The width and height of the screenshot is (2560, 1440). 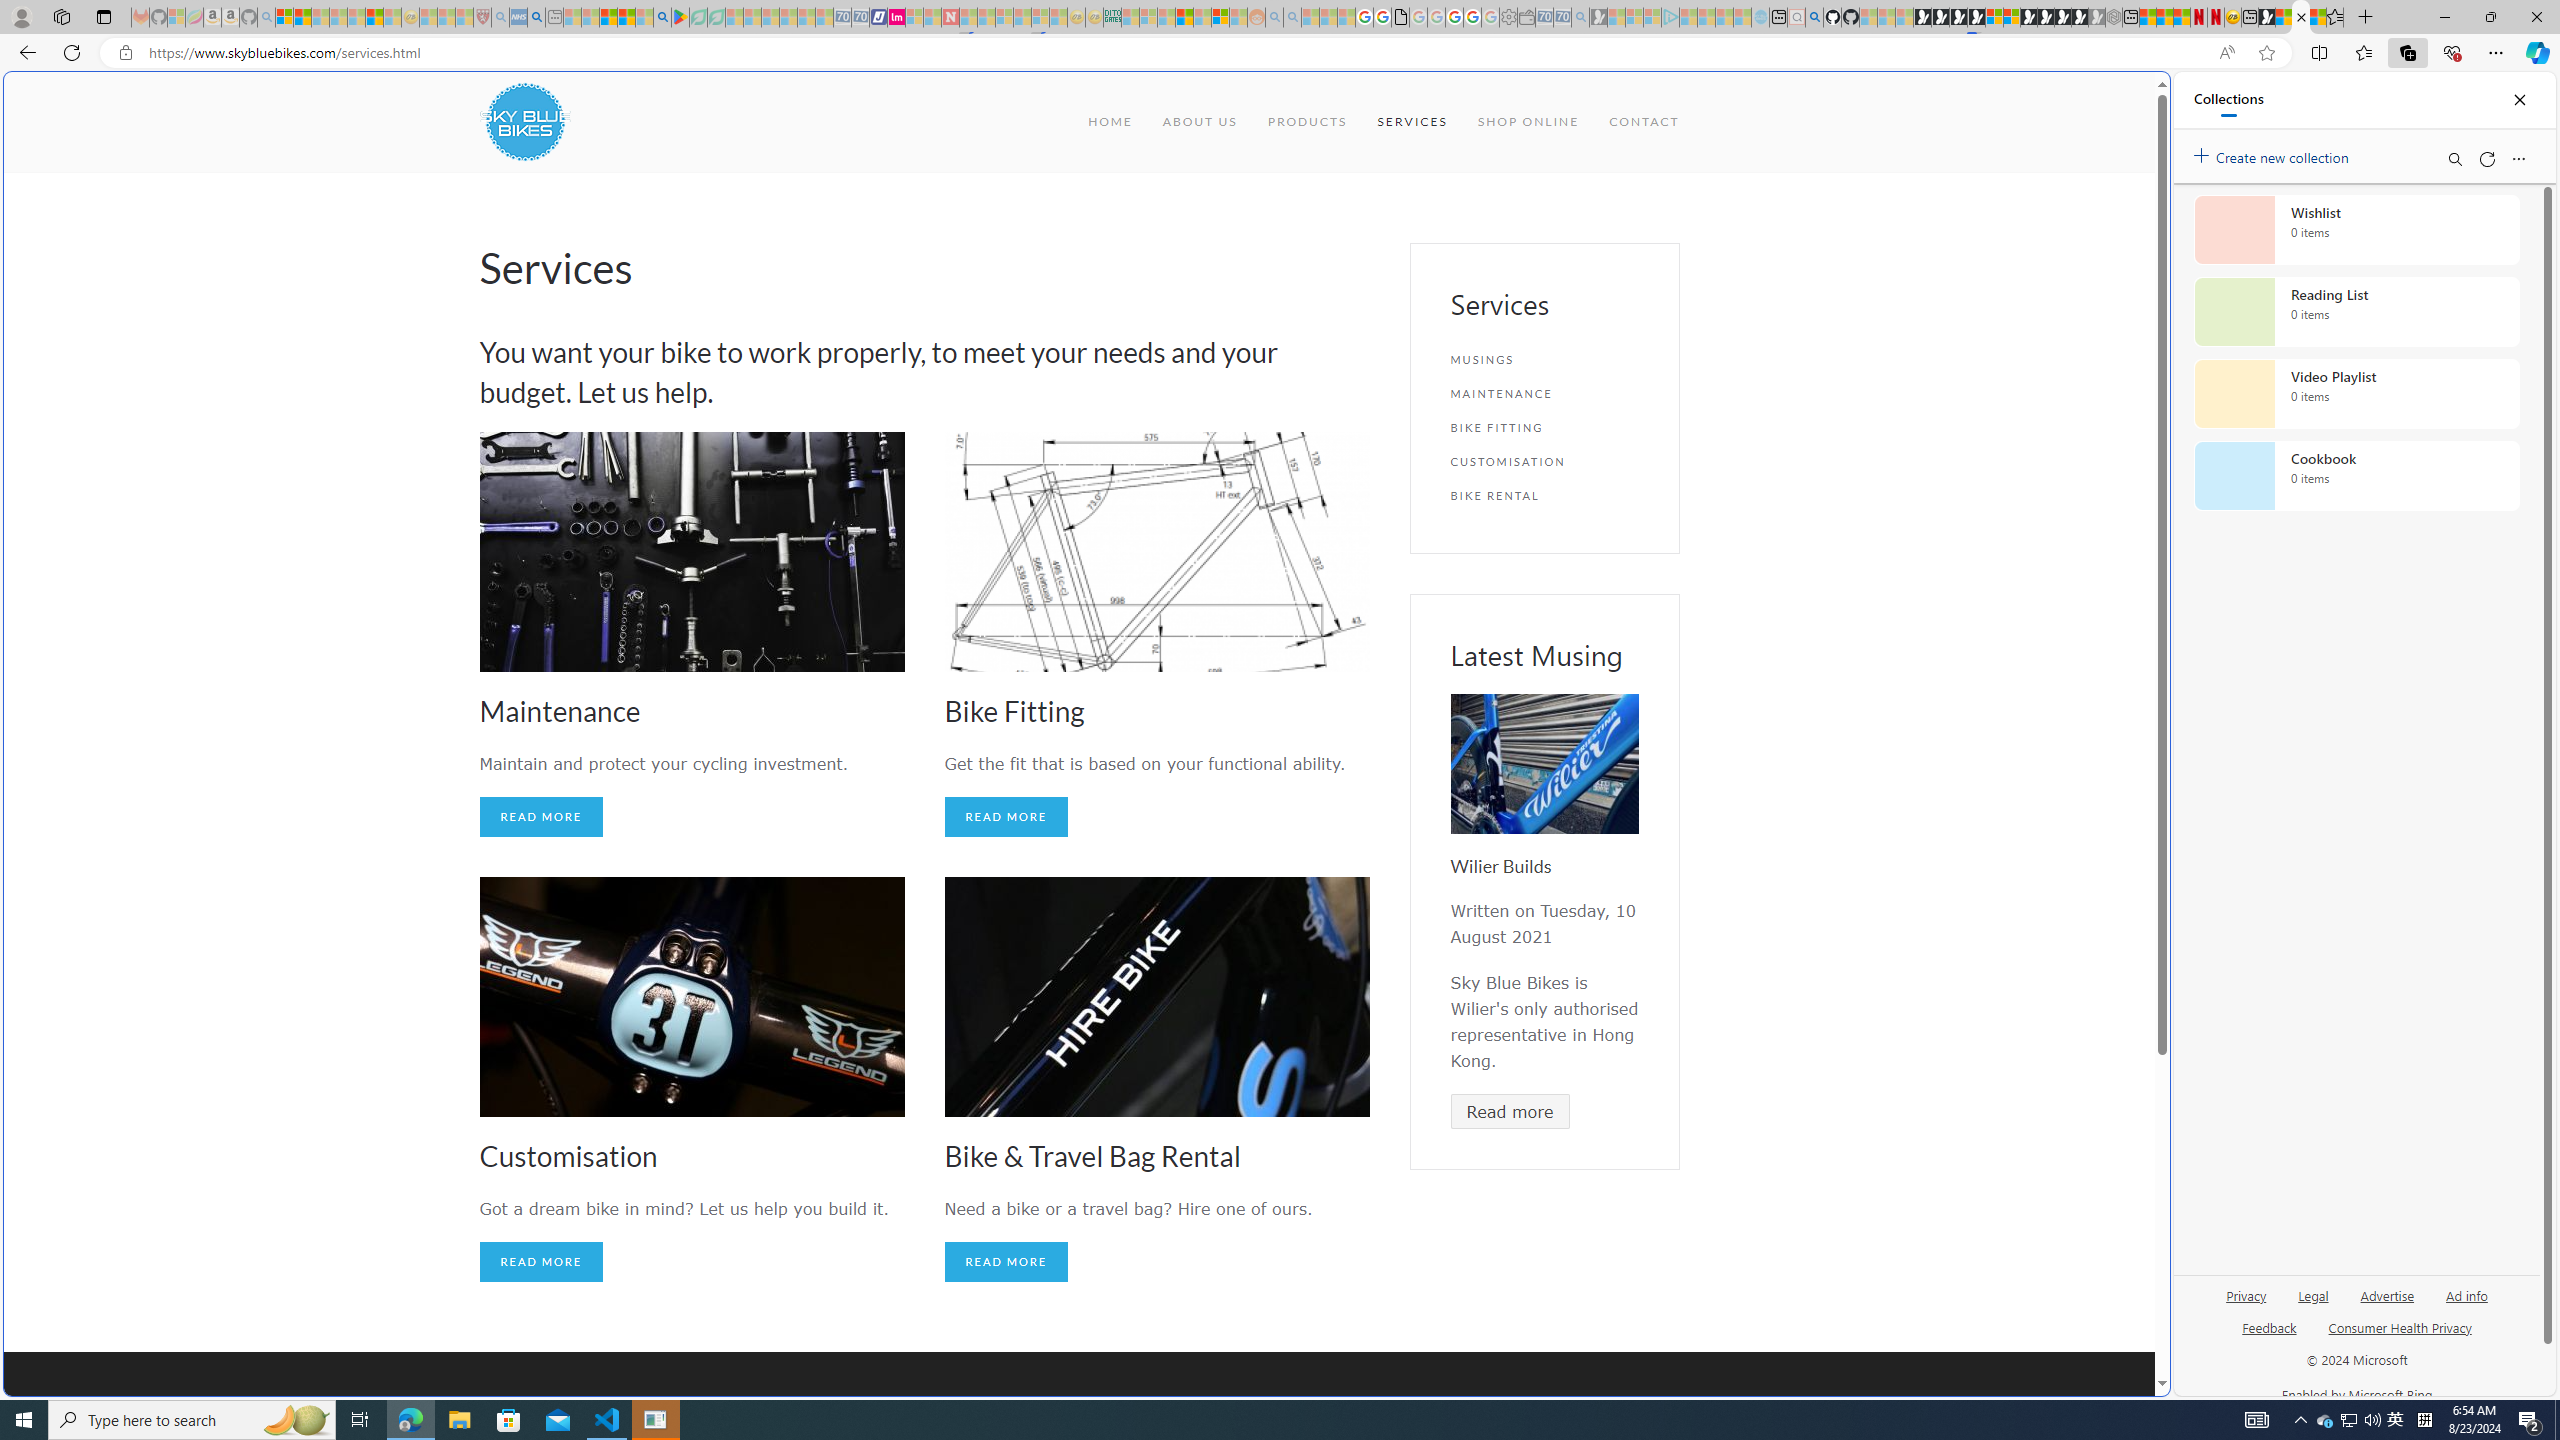 What do you see at coordinates (524, 122) in the screenshot?
I see `Class: uk-navbar-item uk-logo` at bounding box center [524, 122].